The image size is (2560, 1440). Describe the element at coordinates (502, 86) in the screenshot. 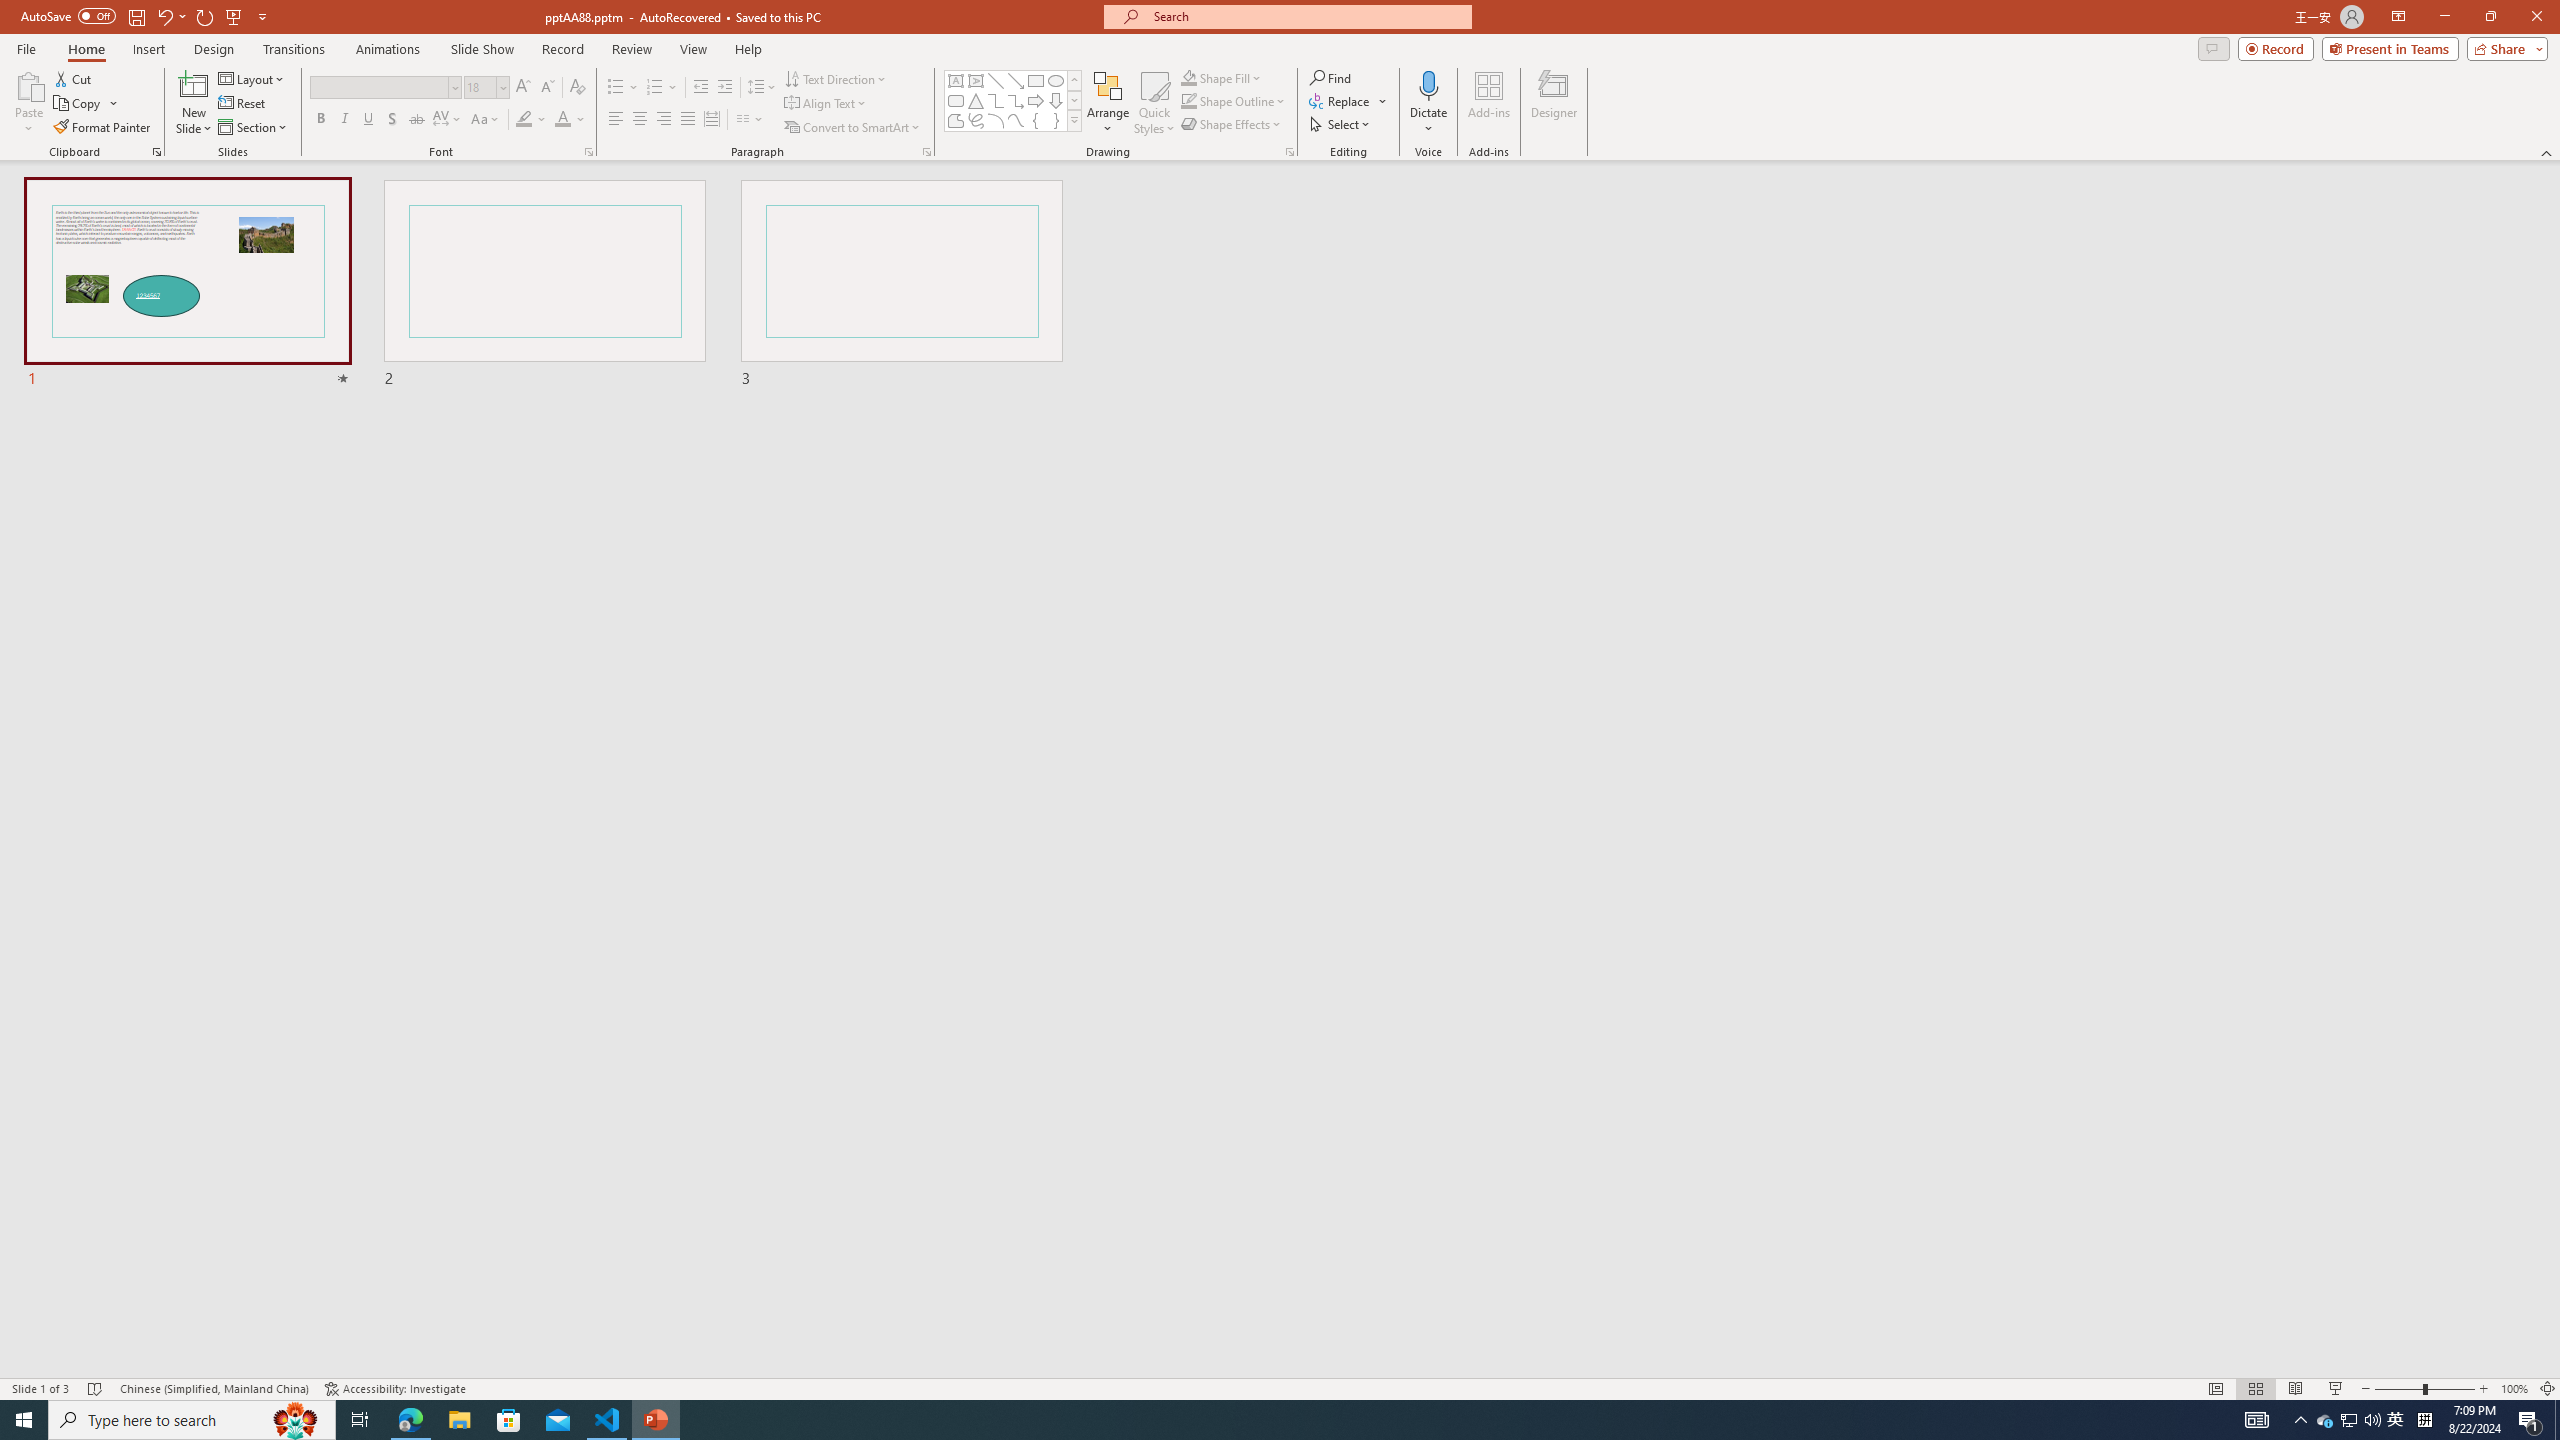

I see `Open` at that location.